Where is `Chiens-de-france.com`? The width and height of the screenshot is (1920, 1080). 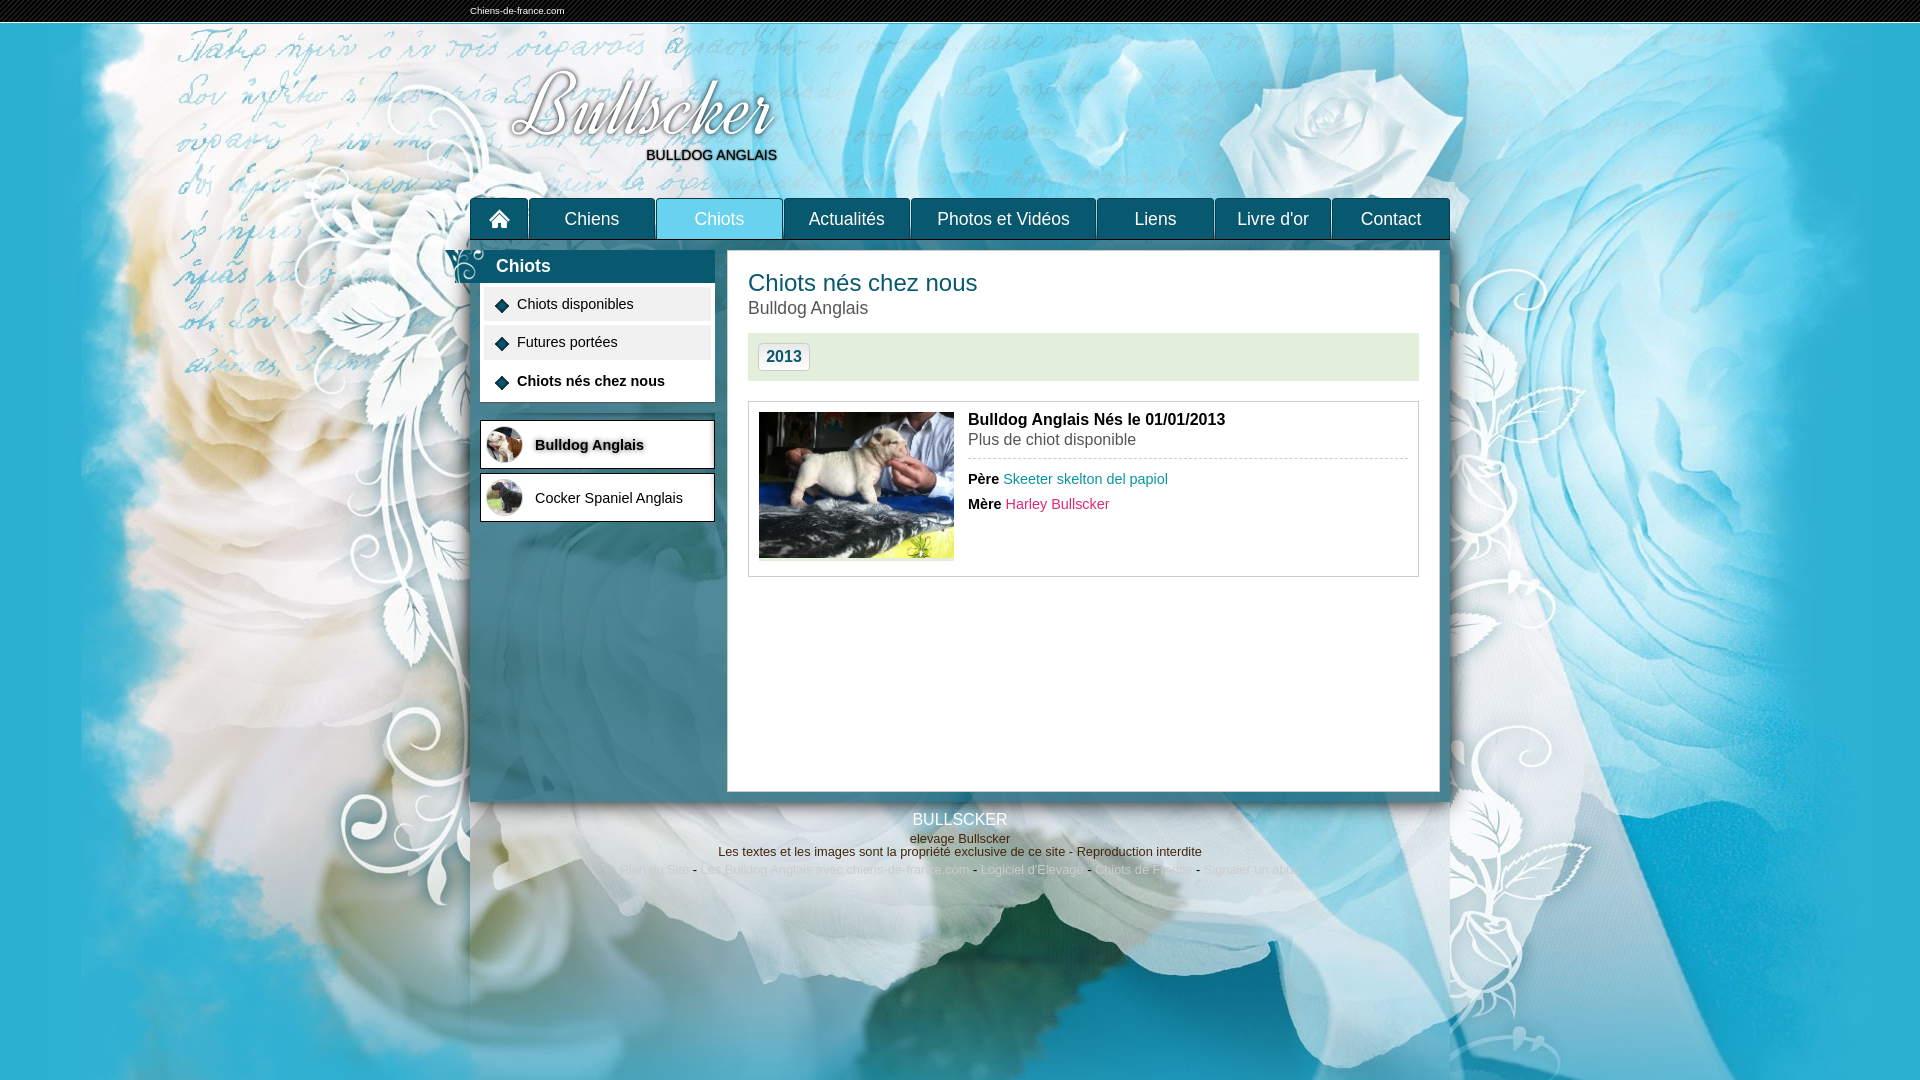
Chiens-de-france.com is located at coordinates (517, 11).